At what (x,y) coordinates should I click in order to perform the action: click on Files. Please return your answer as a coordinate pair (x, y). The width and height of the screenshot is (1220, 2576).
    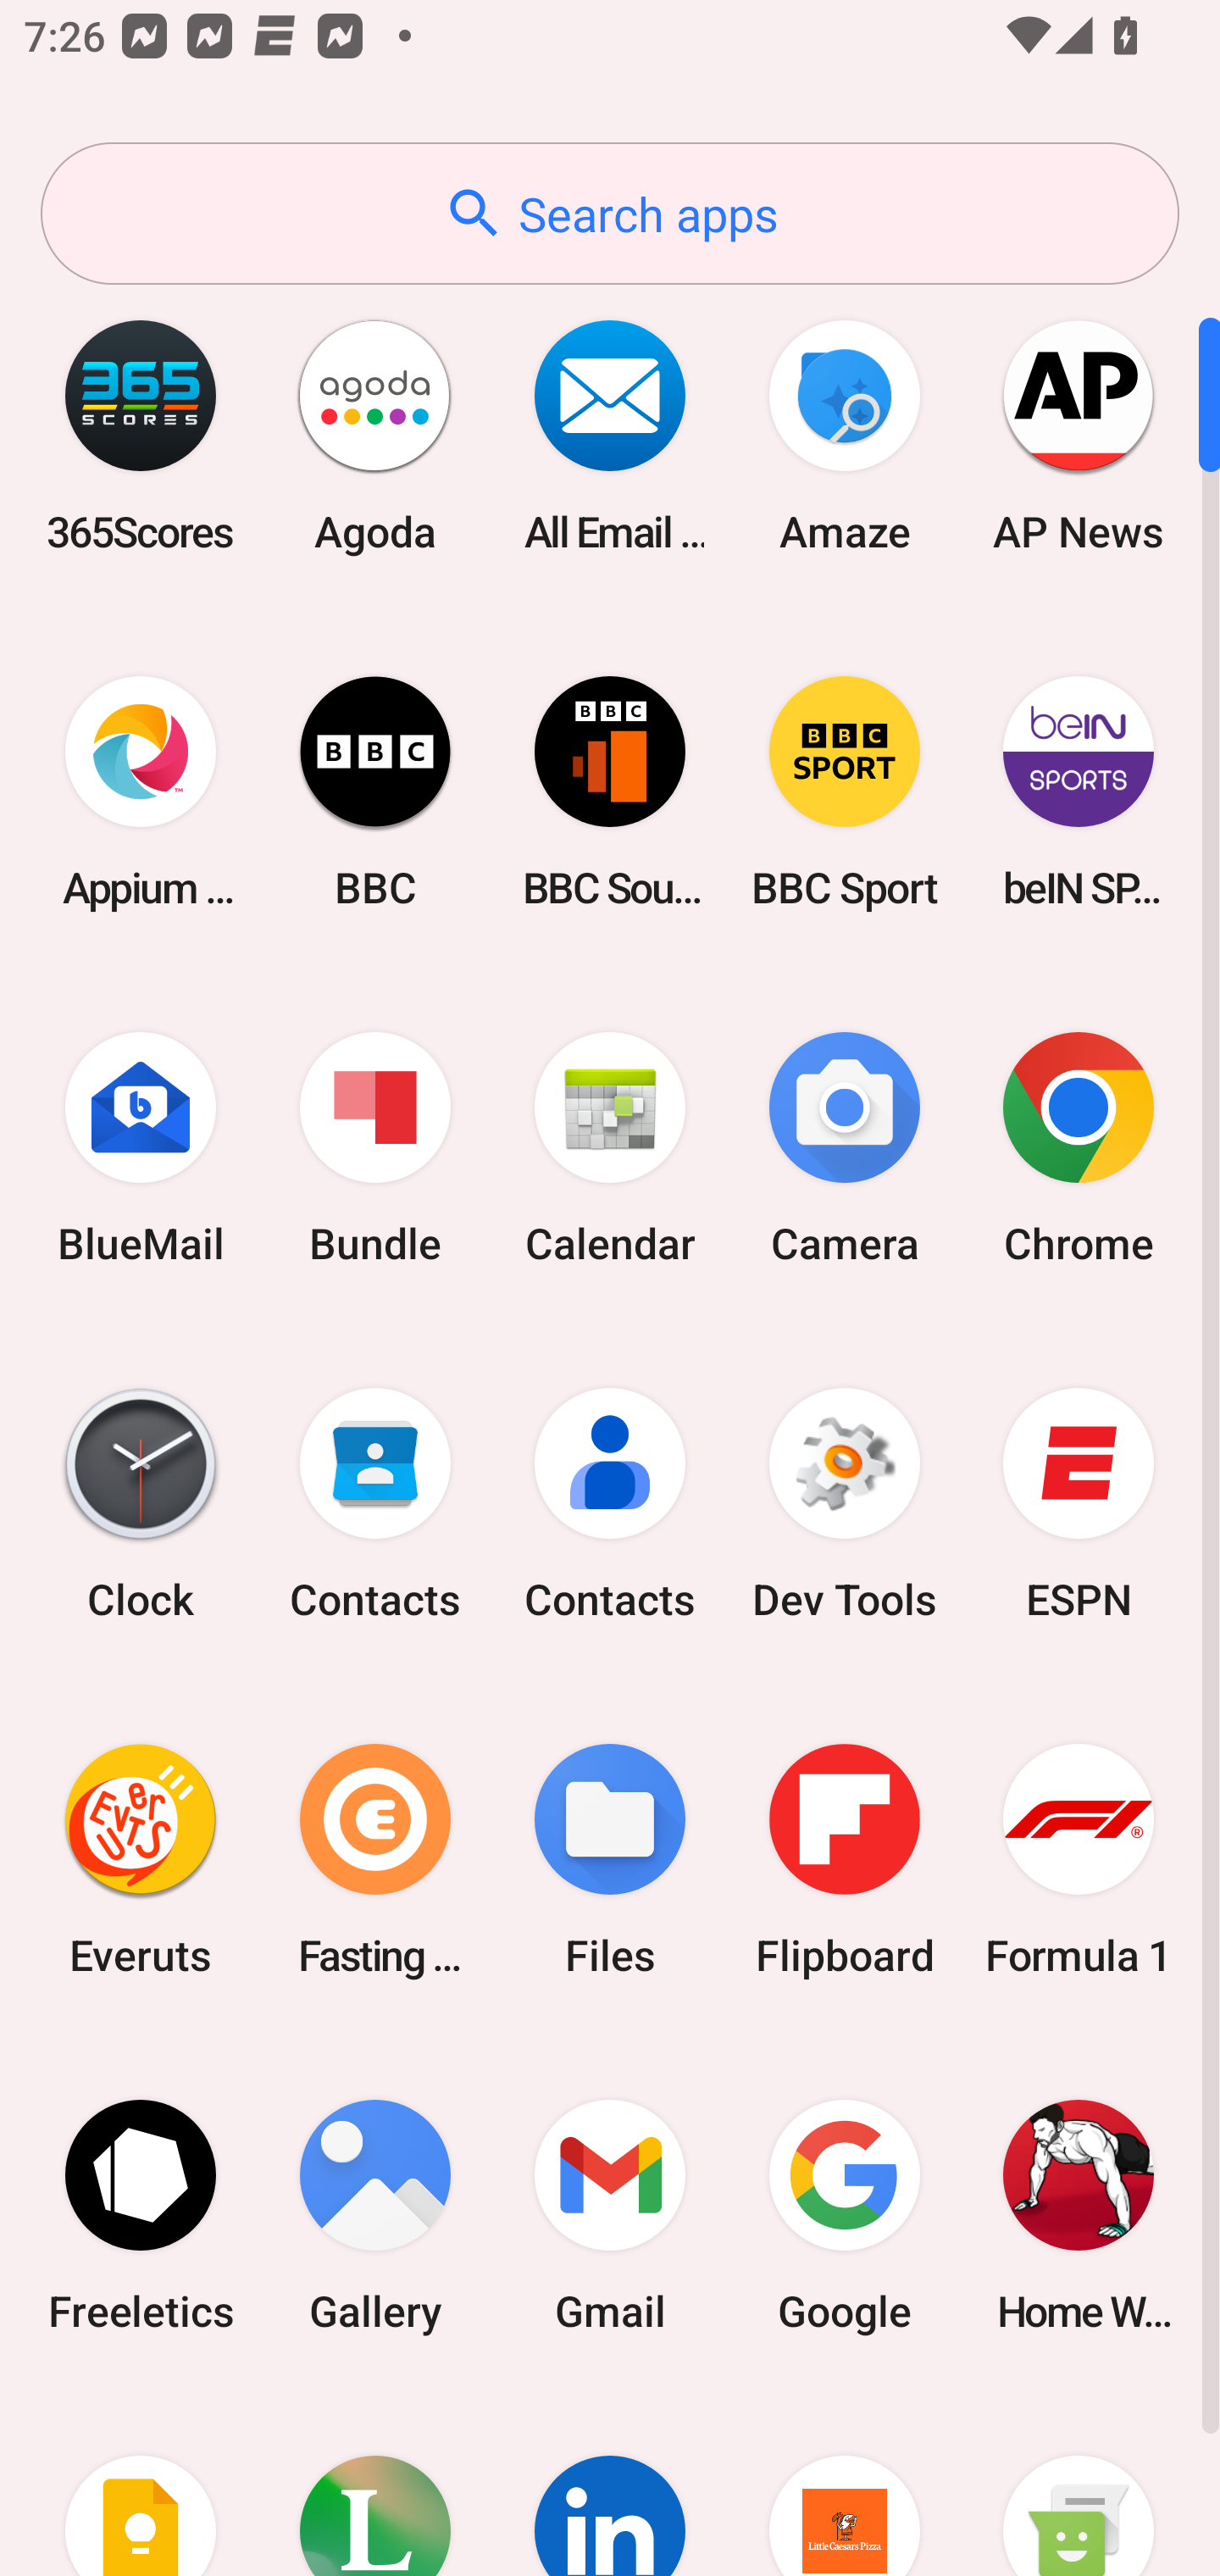
    Looking at the image, I should click on (610, 1859).